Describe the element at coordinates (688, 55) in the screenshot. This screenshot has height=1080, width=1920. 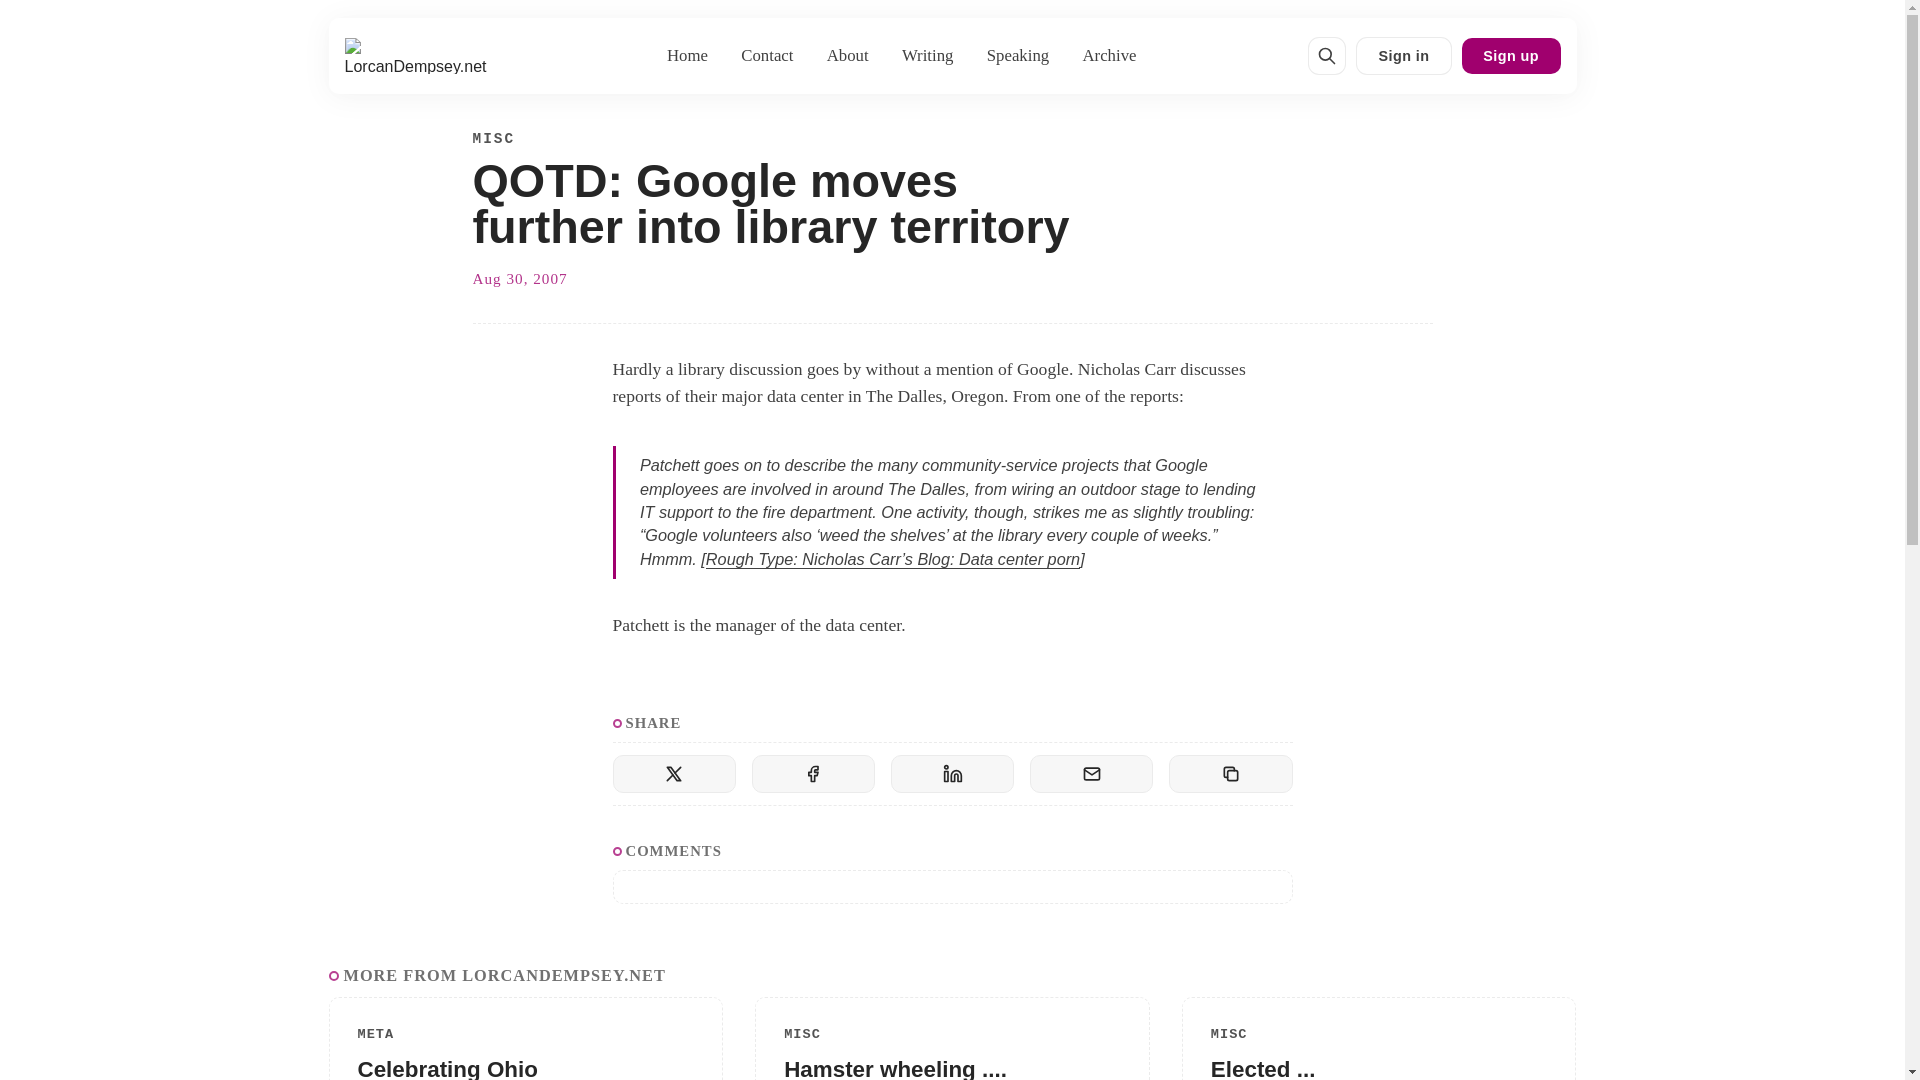
I see `Home` at that location.